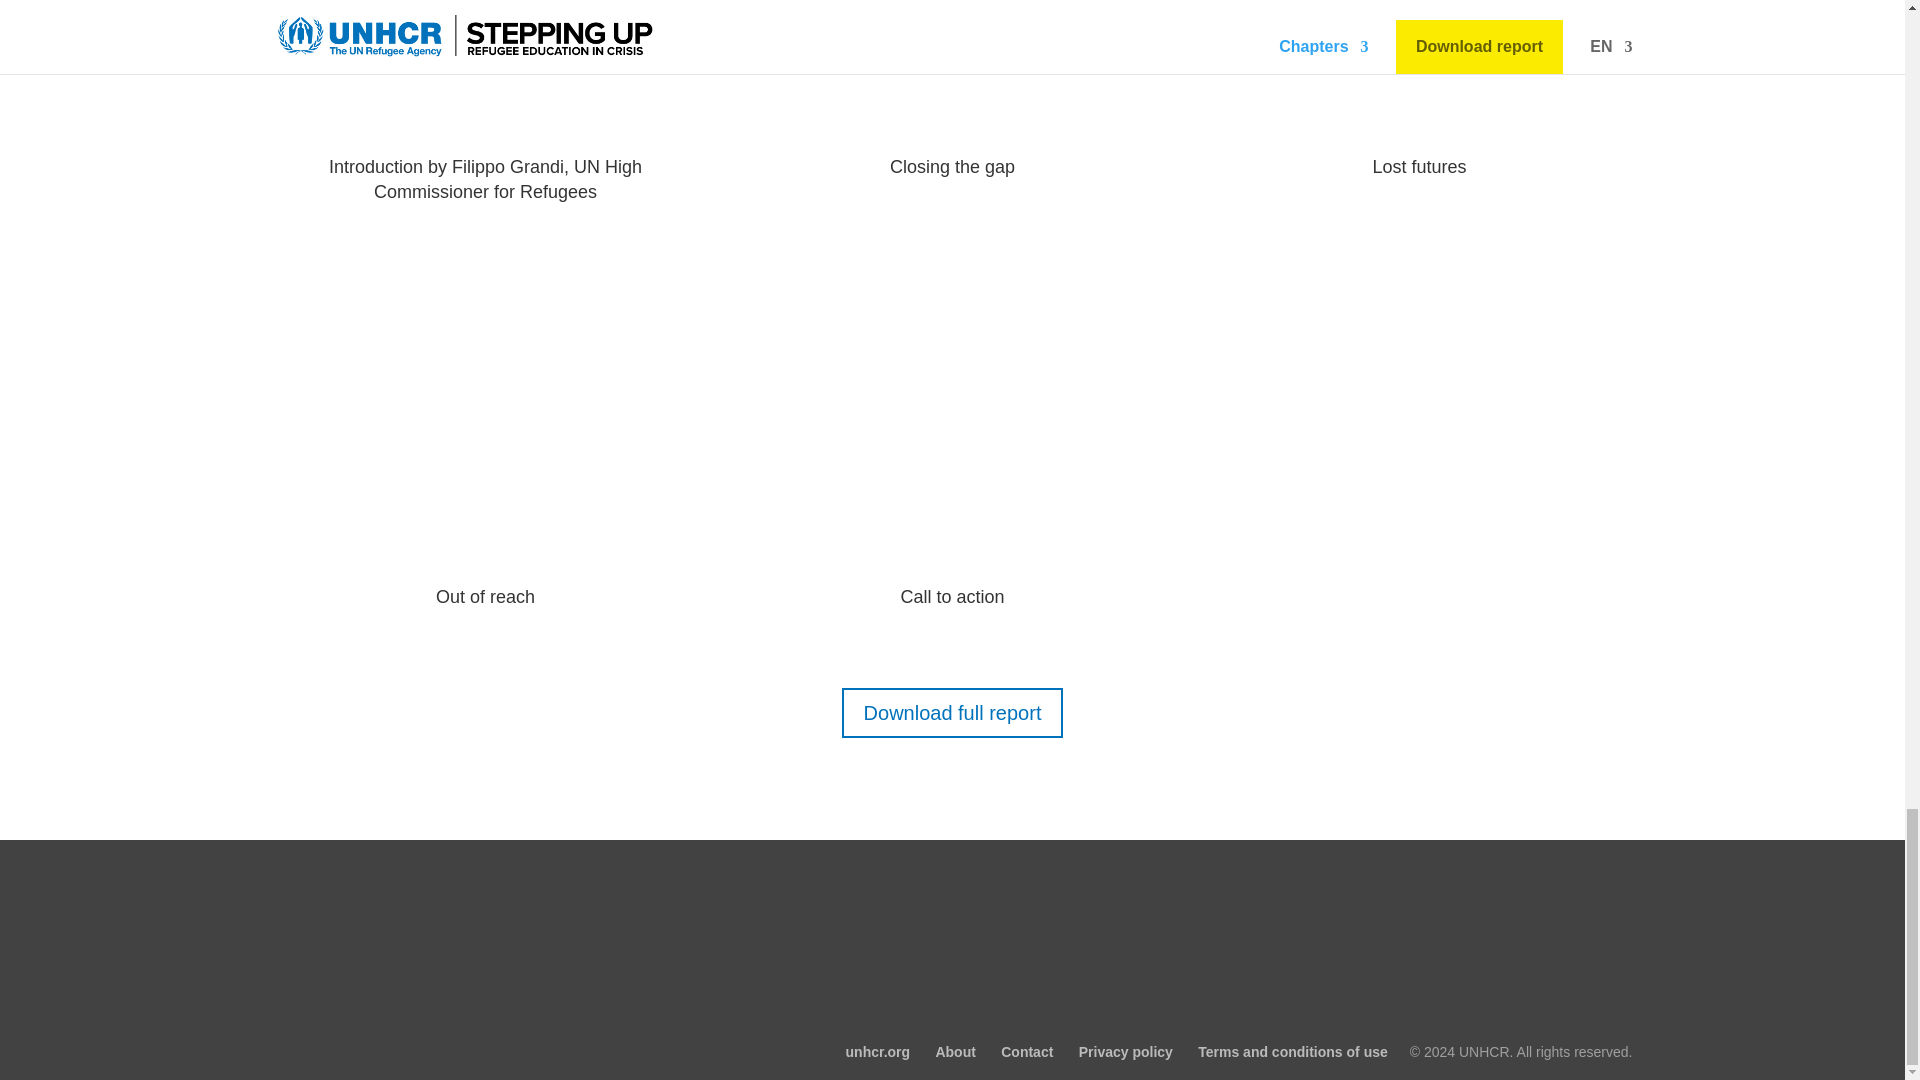 This screenshot has width=1920, height=1080. Describe the element at coordinates (955, 1052) in the screenshot. I see `About` at that location.